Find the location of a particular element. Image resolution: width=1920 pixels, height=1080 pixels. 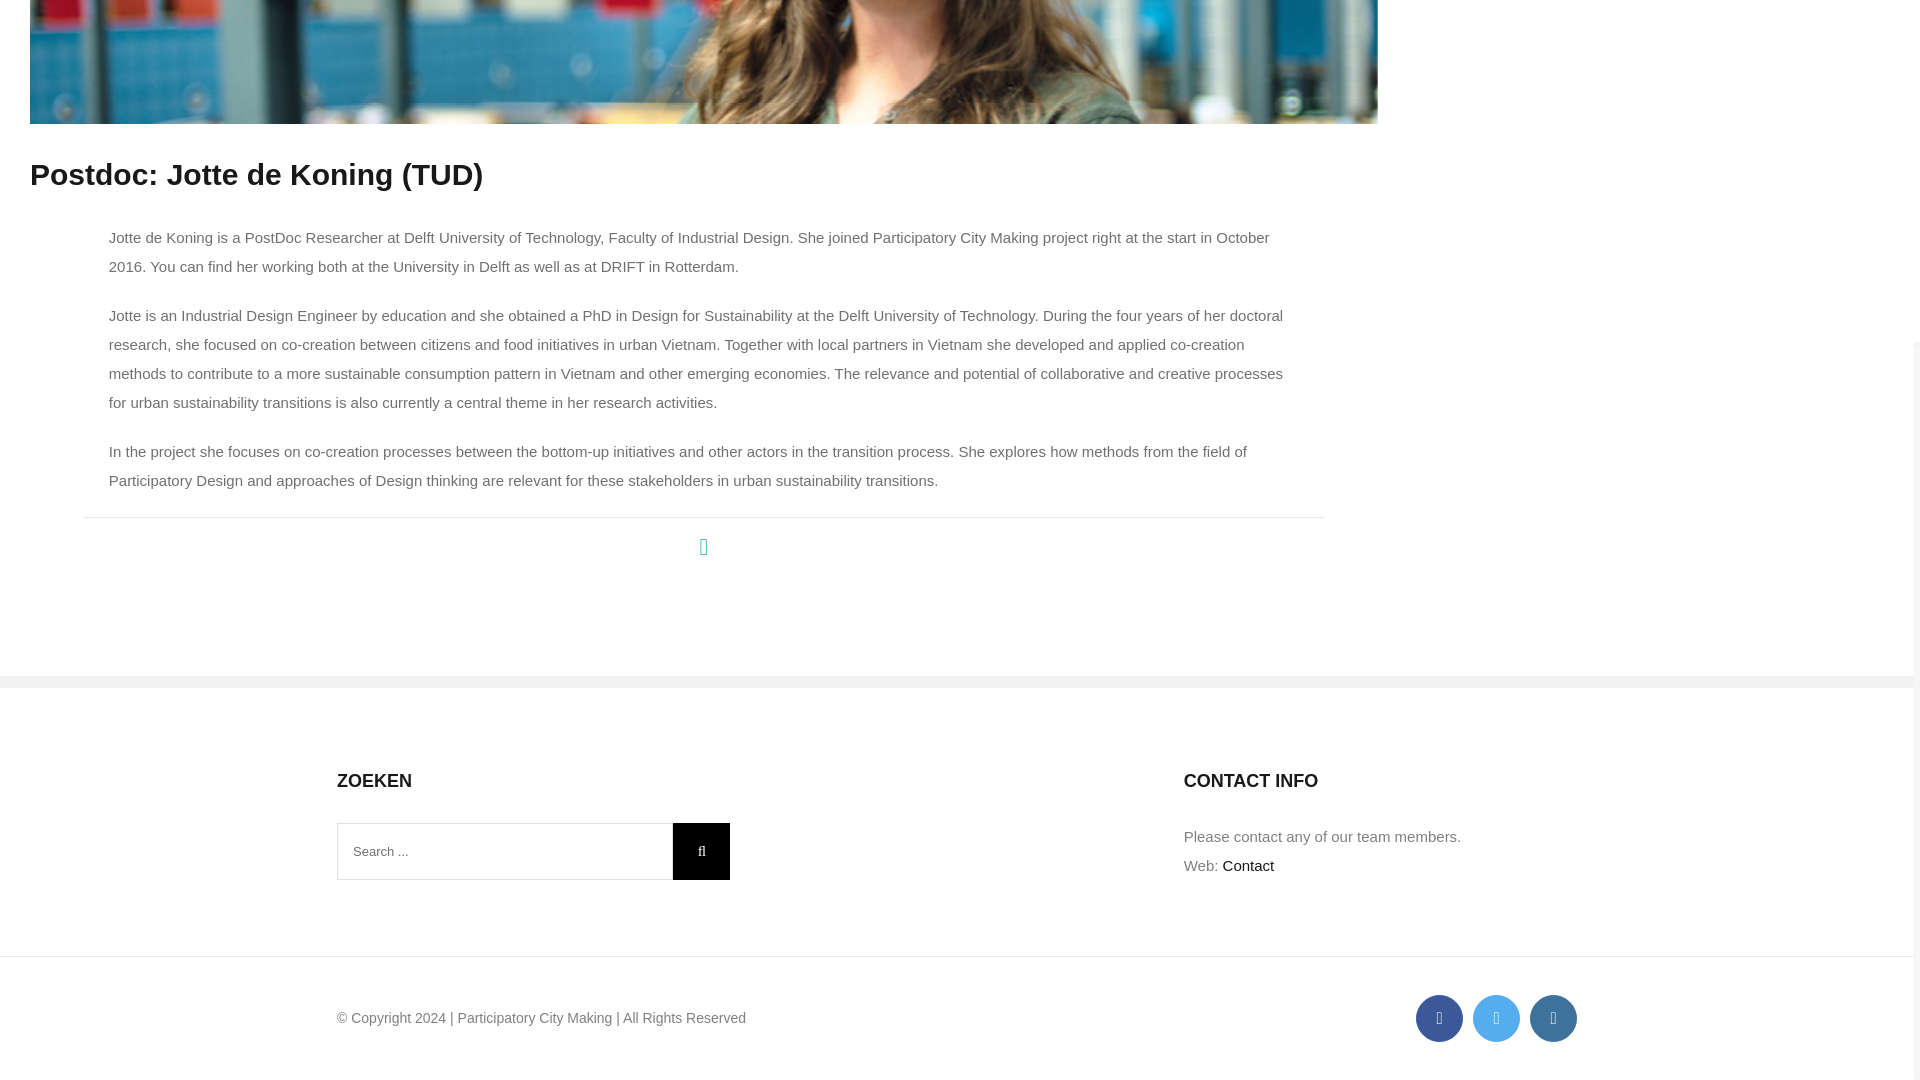

Instagram is located at coordinates (1553, 1018).